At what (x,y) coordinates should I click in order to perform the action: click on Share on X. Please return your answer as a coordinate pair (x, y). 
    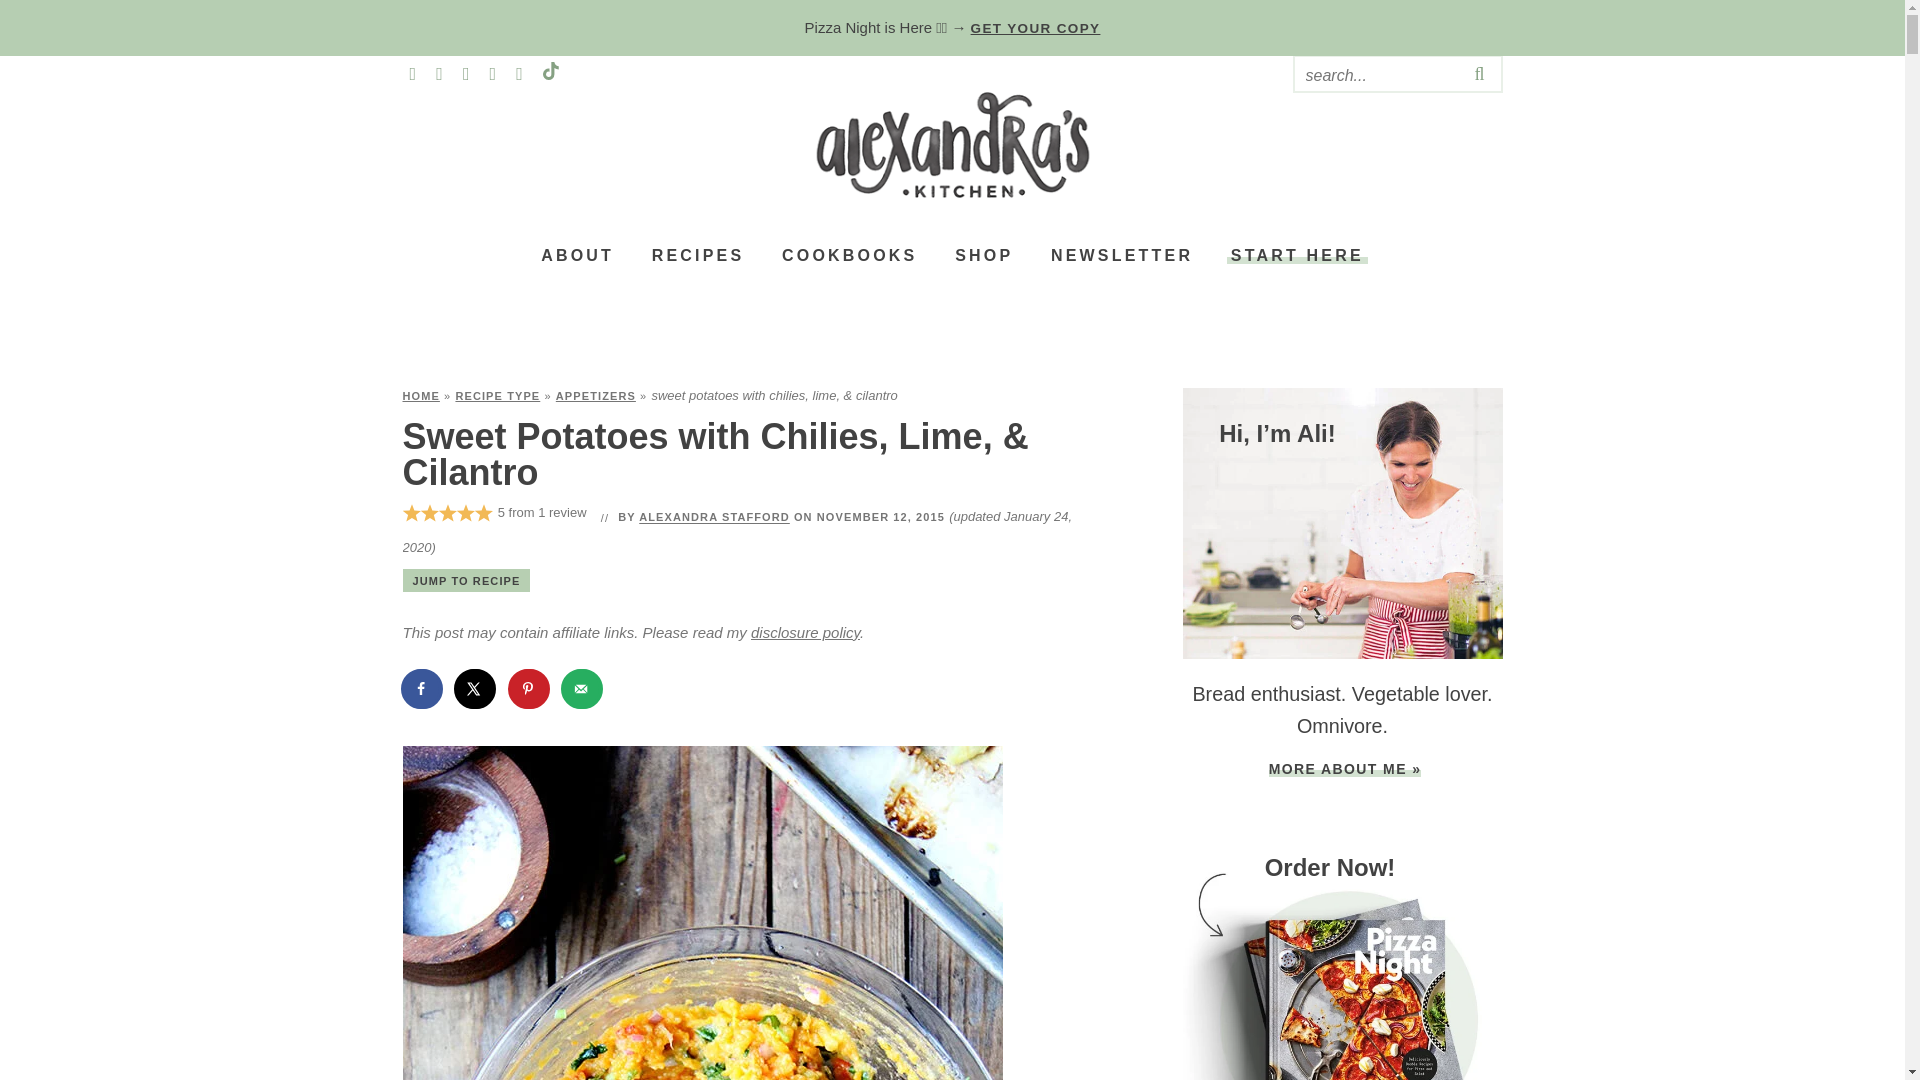
    Looking at the image, I should click on (476, 688).